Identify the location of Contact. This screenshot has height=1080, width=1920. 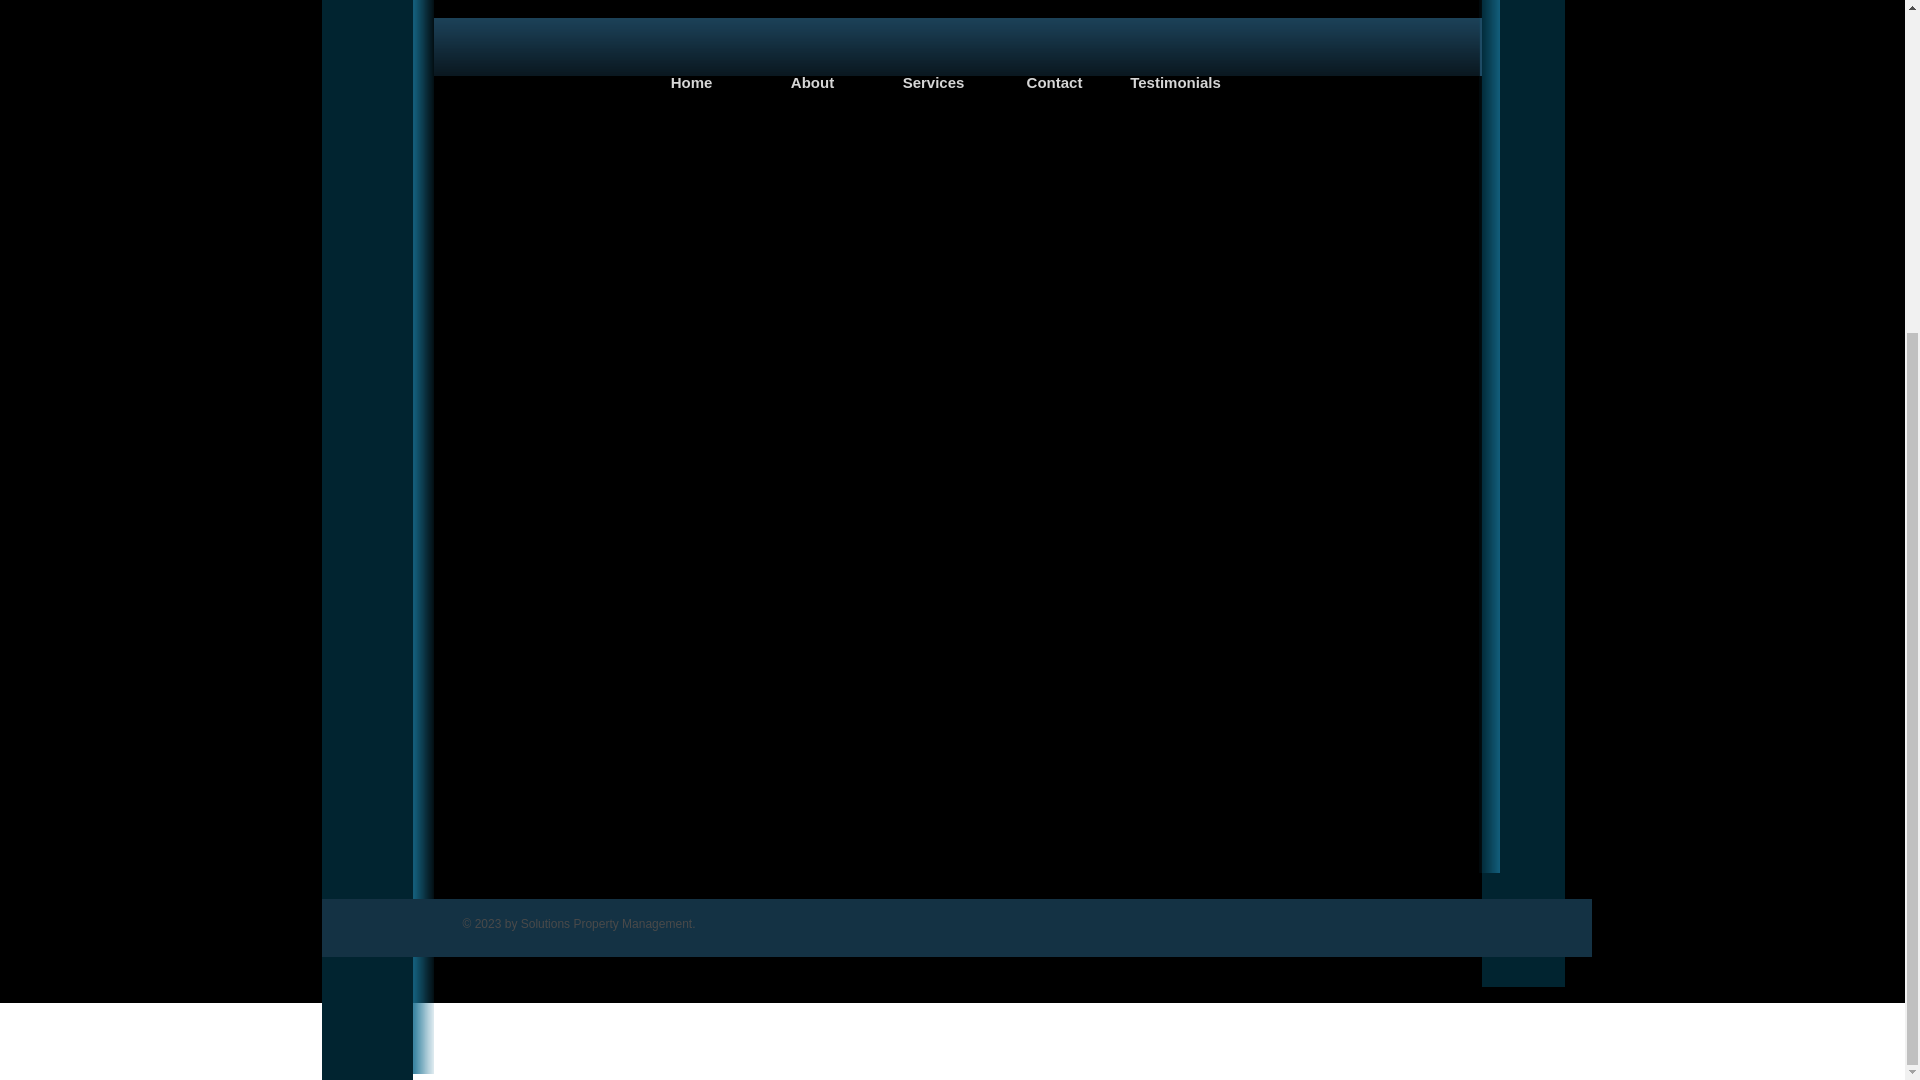
(1054, 82).